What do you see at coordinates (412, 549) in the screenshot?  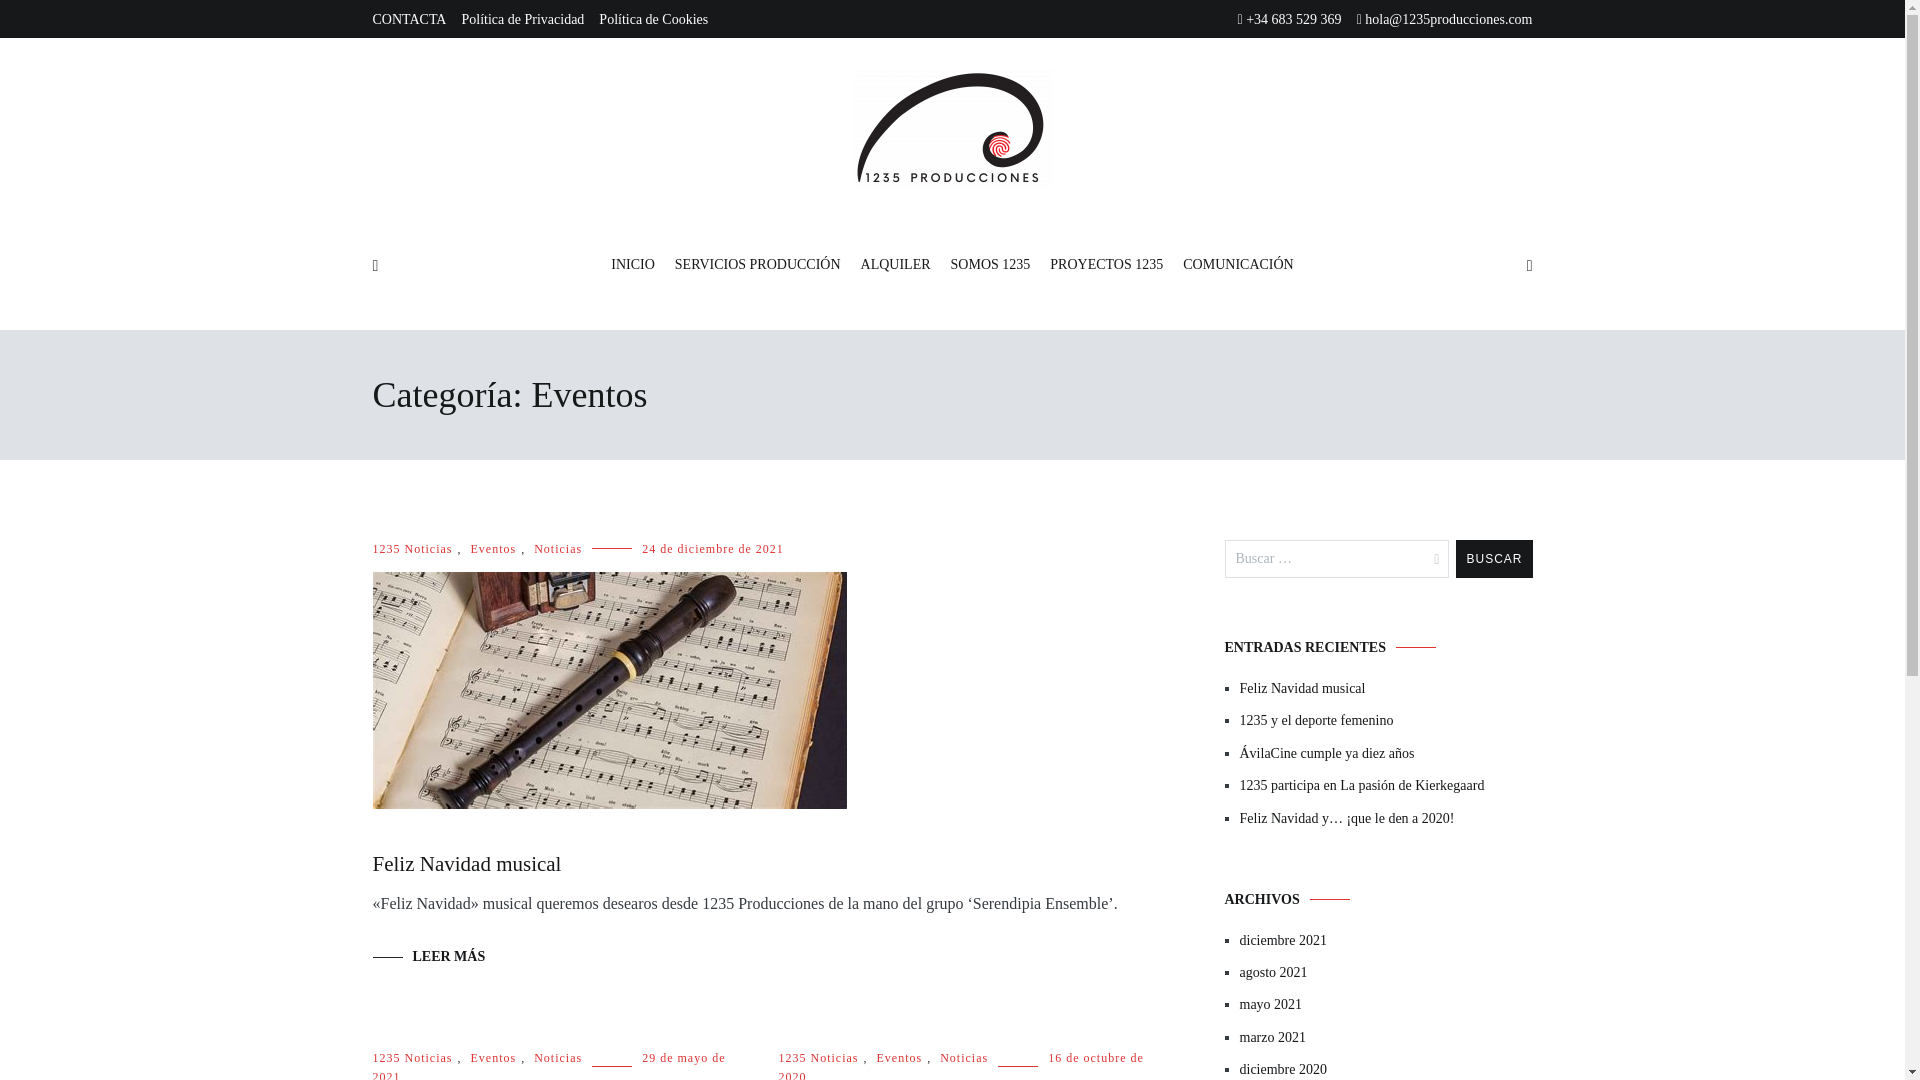 I see `1235 Noticias` at bounding box center [412, 549].